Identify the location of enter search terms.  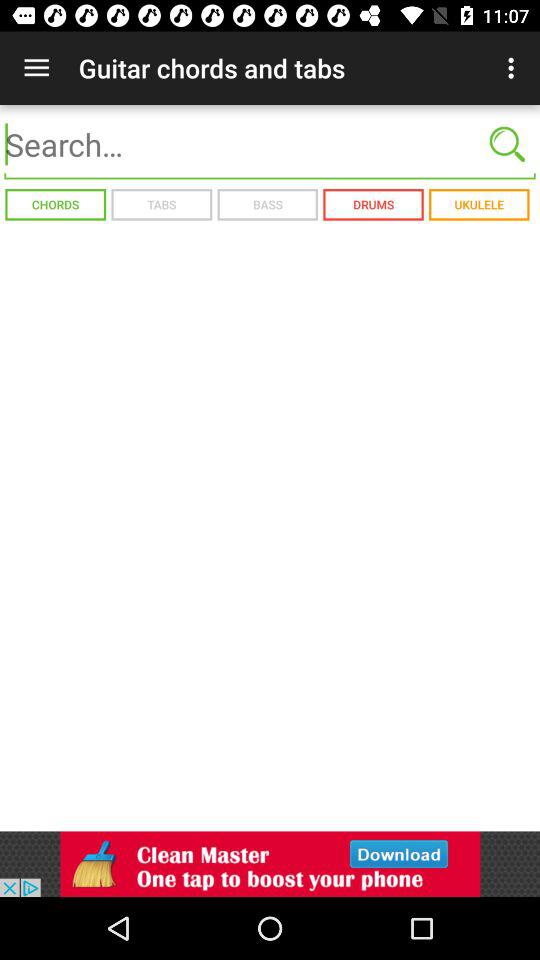
(270, 144).